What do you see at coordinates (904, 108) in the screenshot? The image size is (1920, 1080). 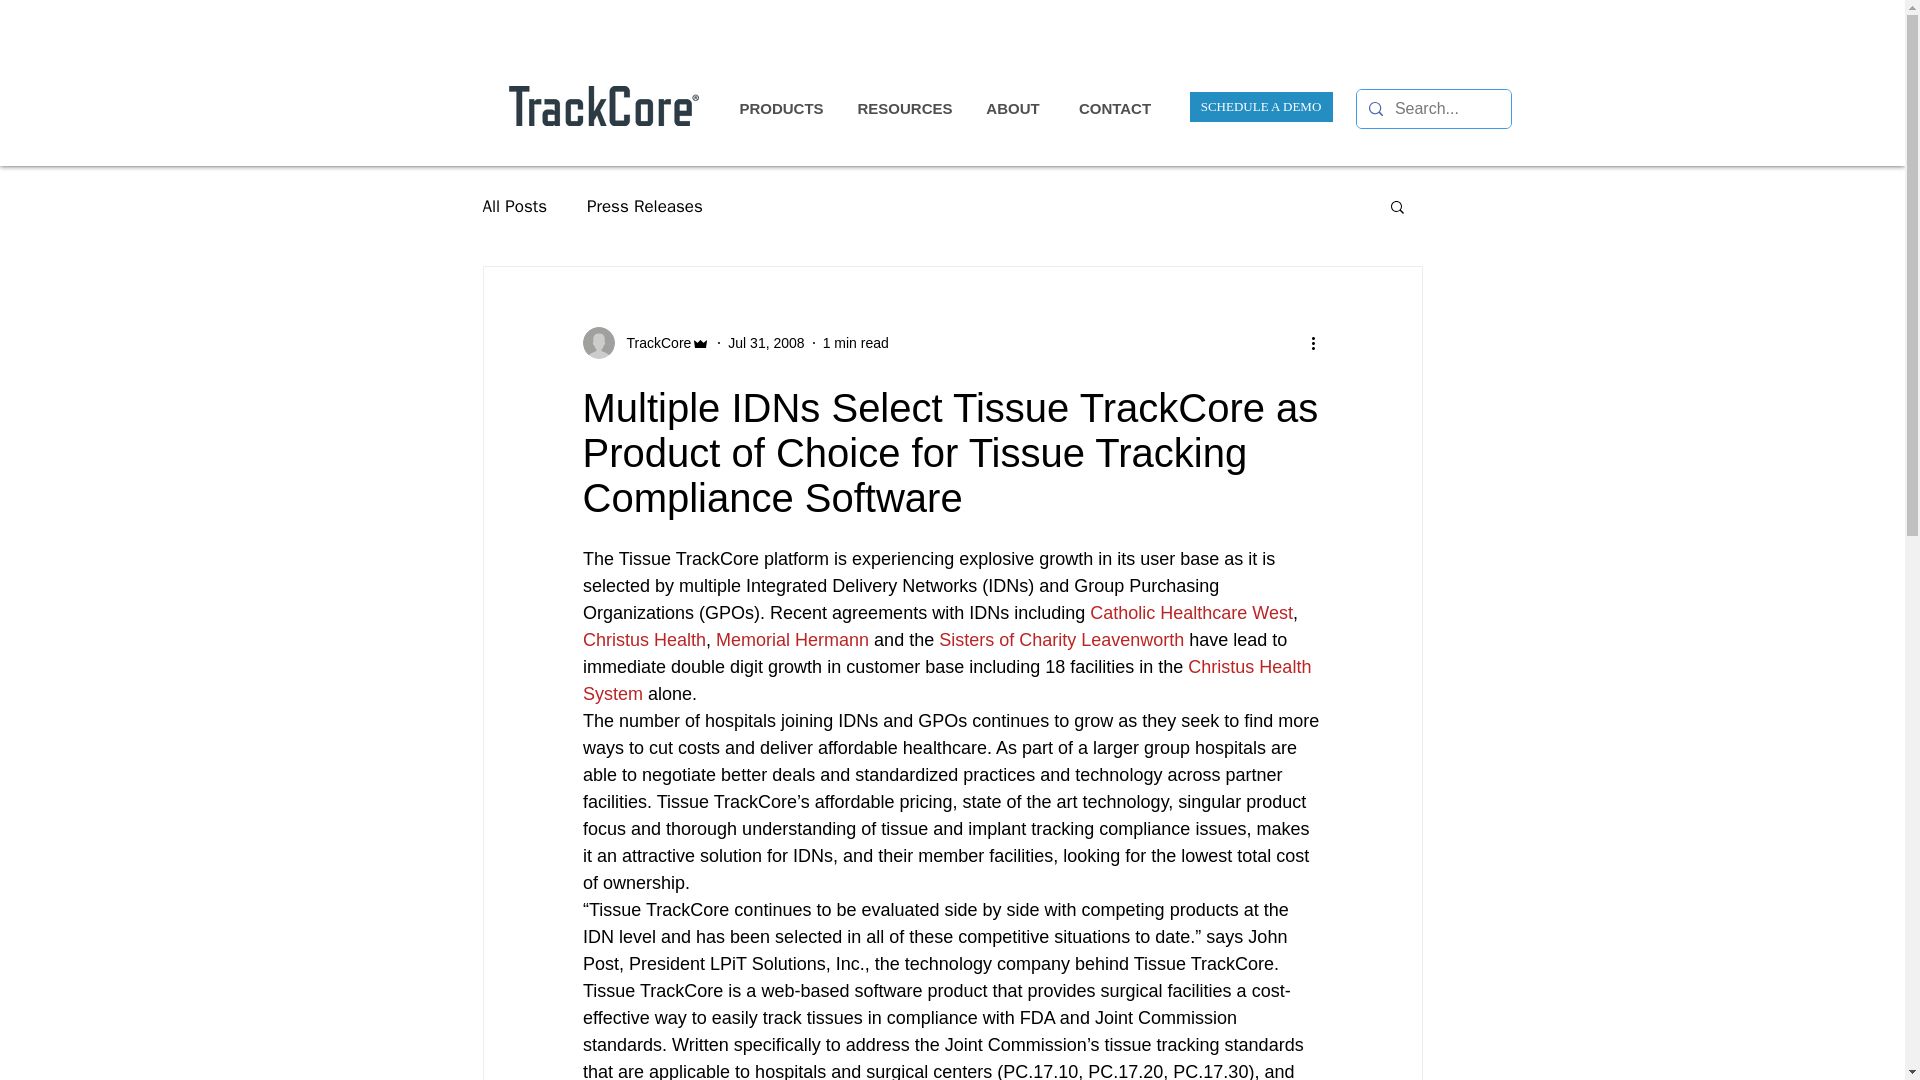 I see `RESOURCES` at bounding box center [904, 108].